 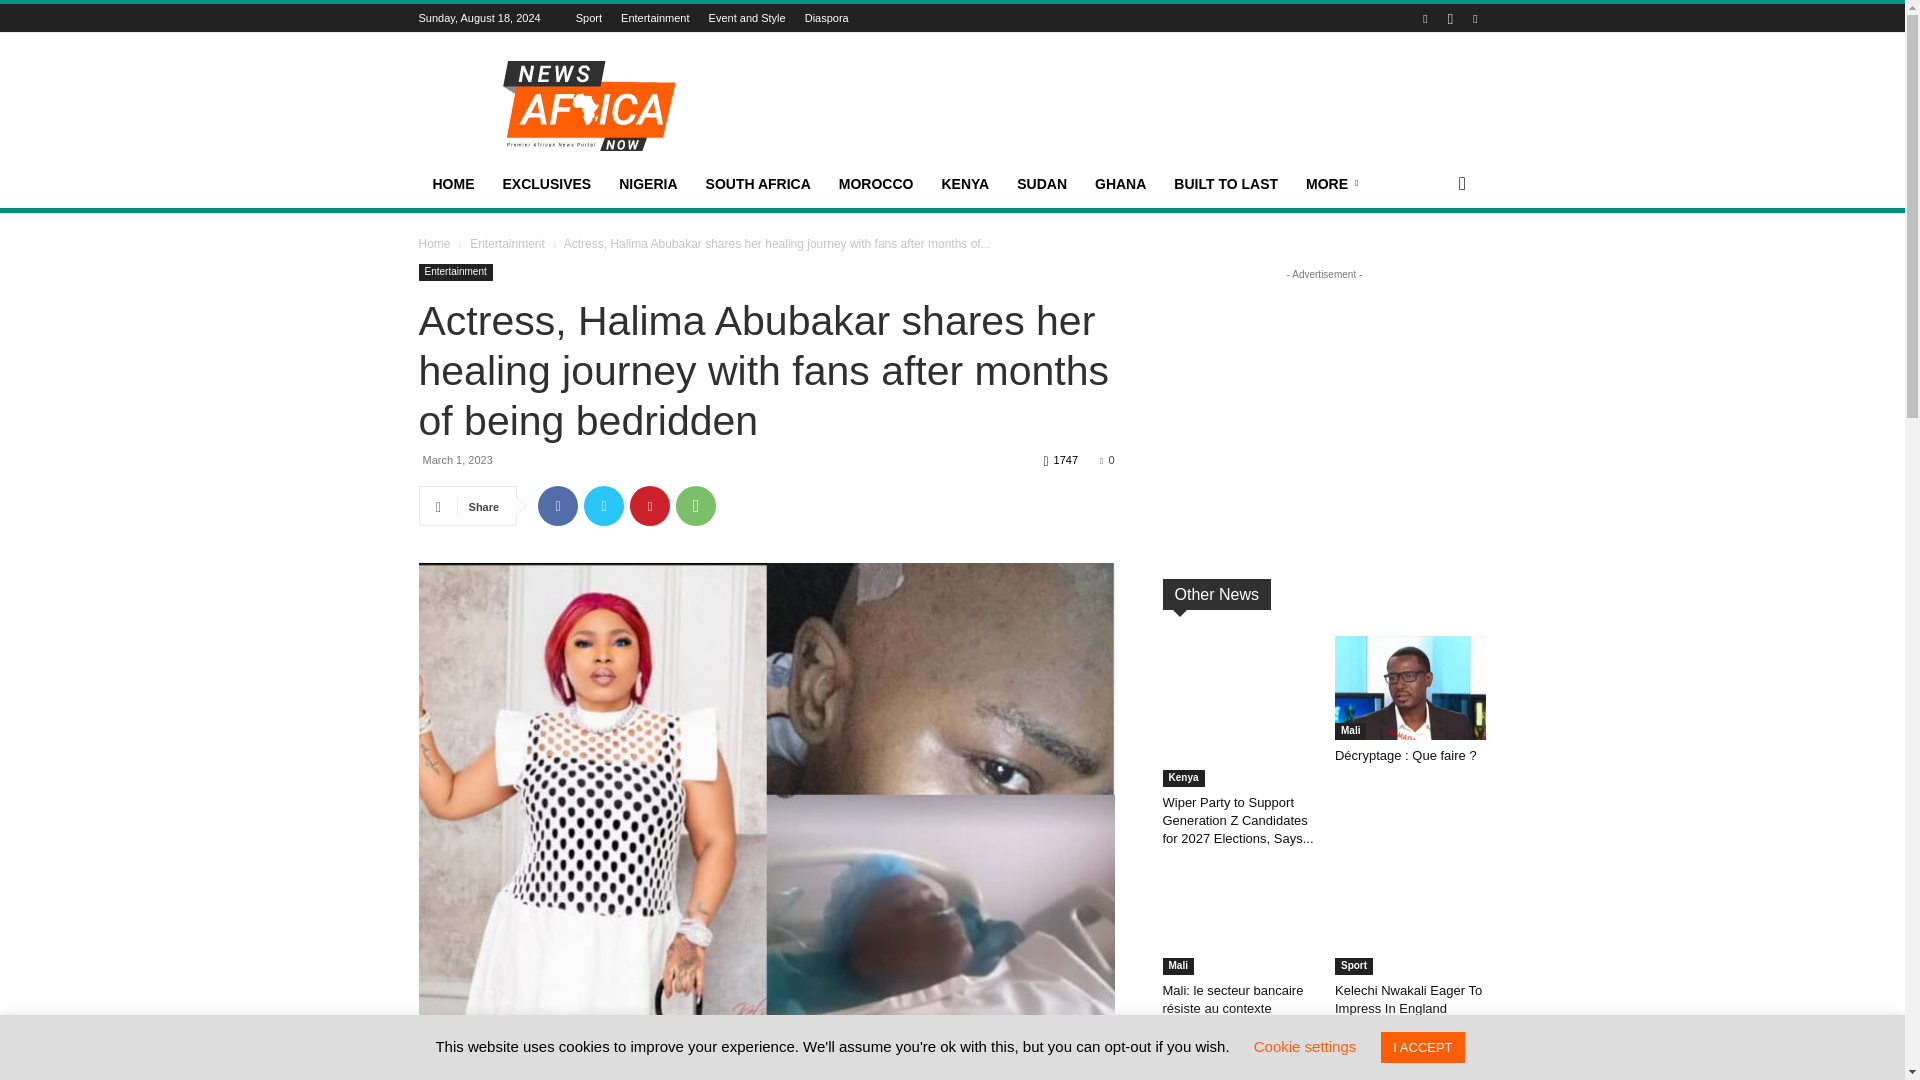 What do you see at coordinates (648, 184) in the screenshot?
I see `NIGERIA` at bounding box center [648, 184].